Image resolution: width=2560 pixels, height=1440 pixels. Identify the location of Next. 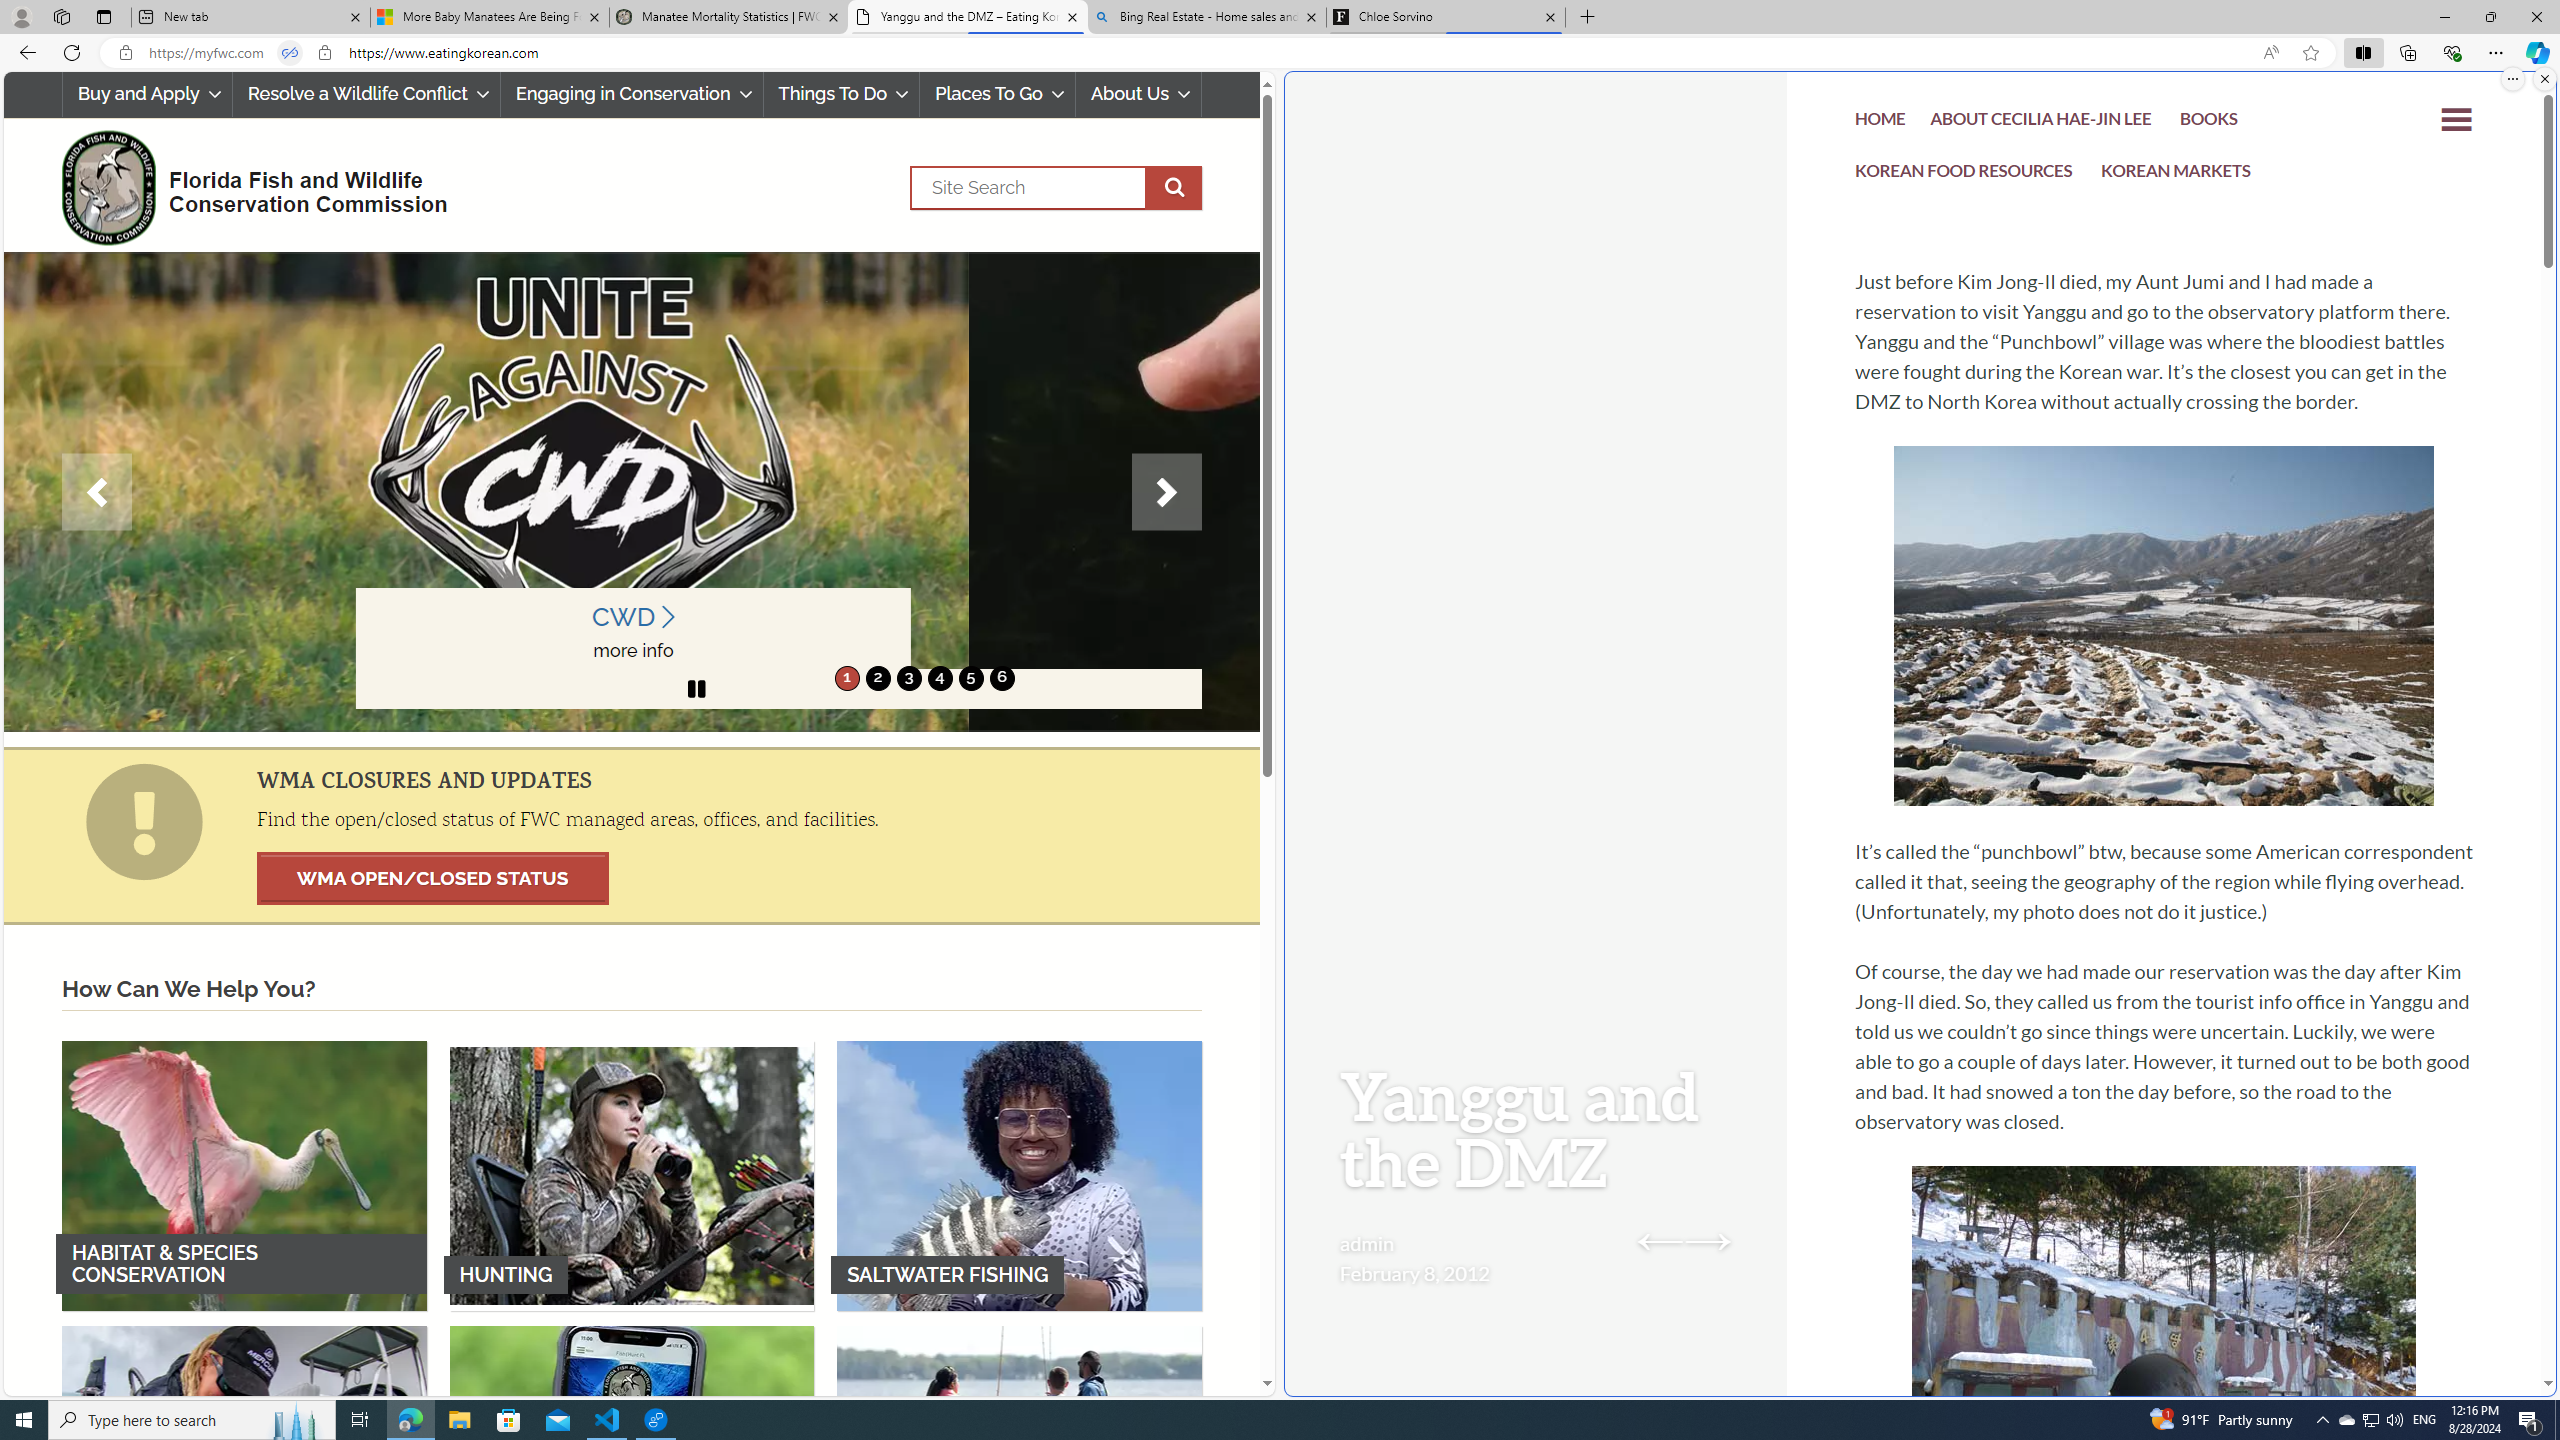
(1167, 492).